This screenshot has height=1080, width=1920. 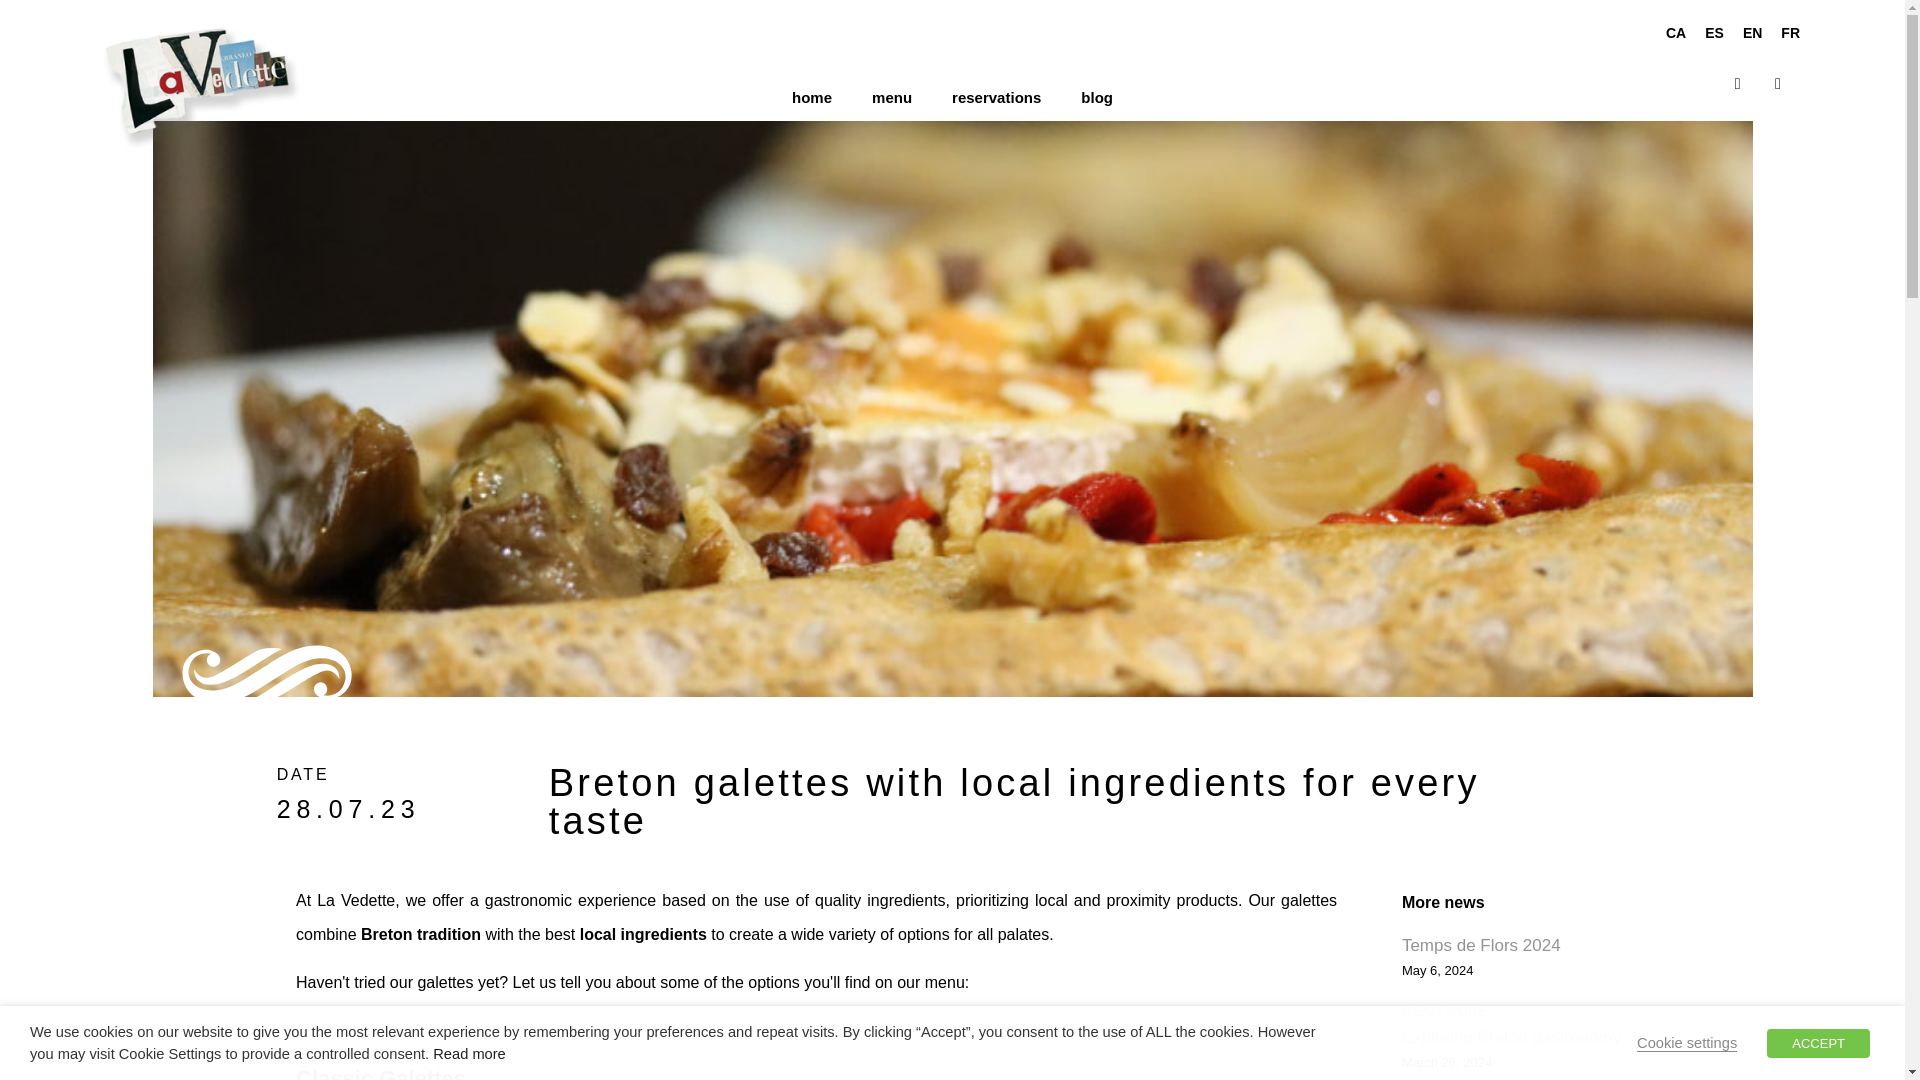 I want to click on Temps de Flors 2024, so click(x=1480, y=945).